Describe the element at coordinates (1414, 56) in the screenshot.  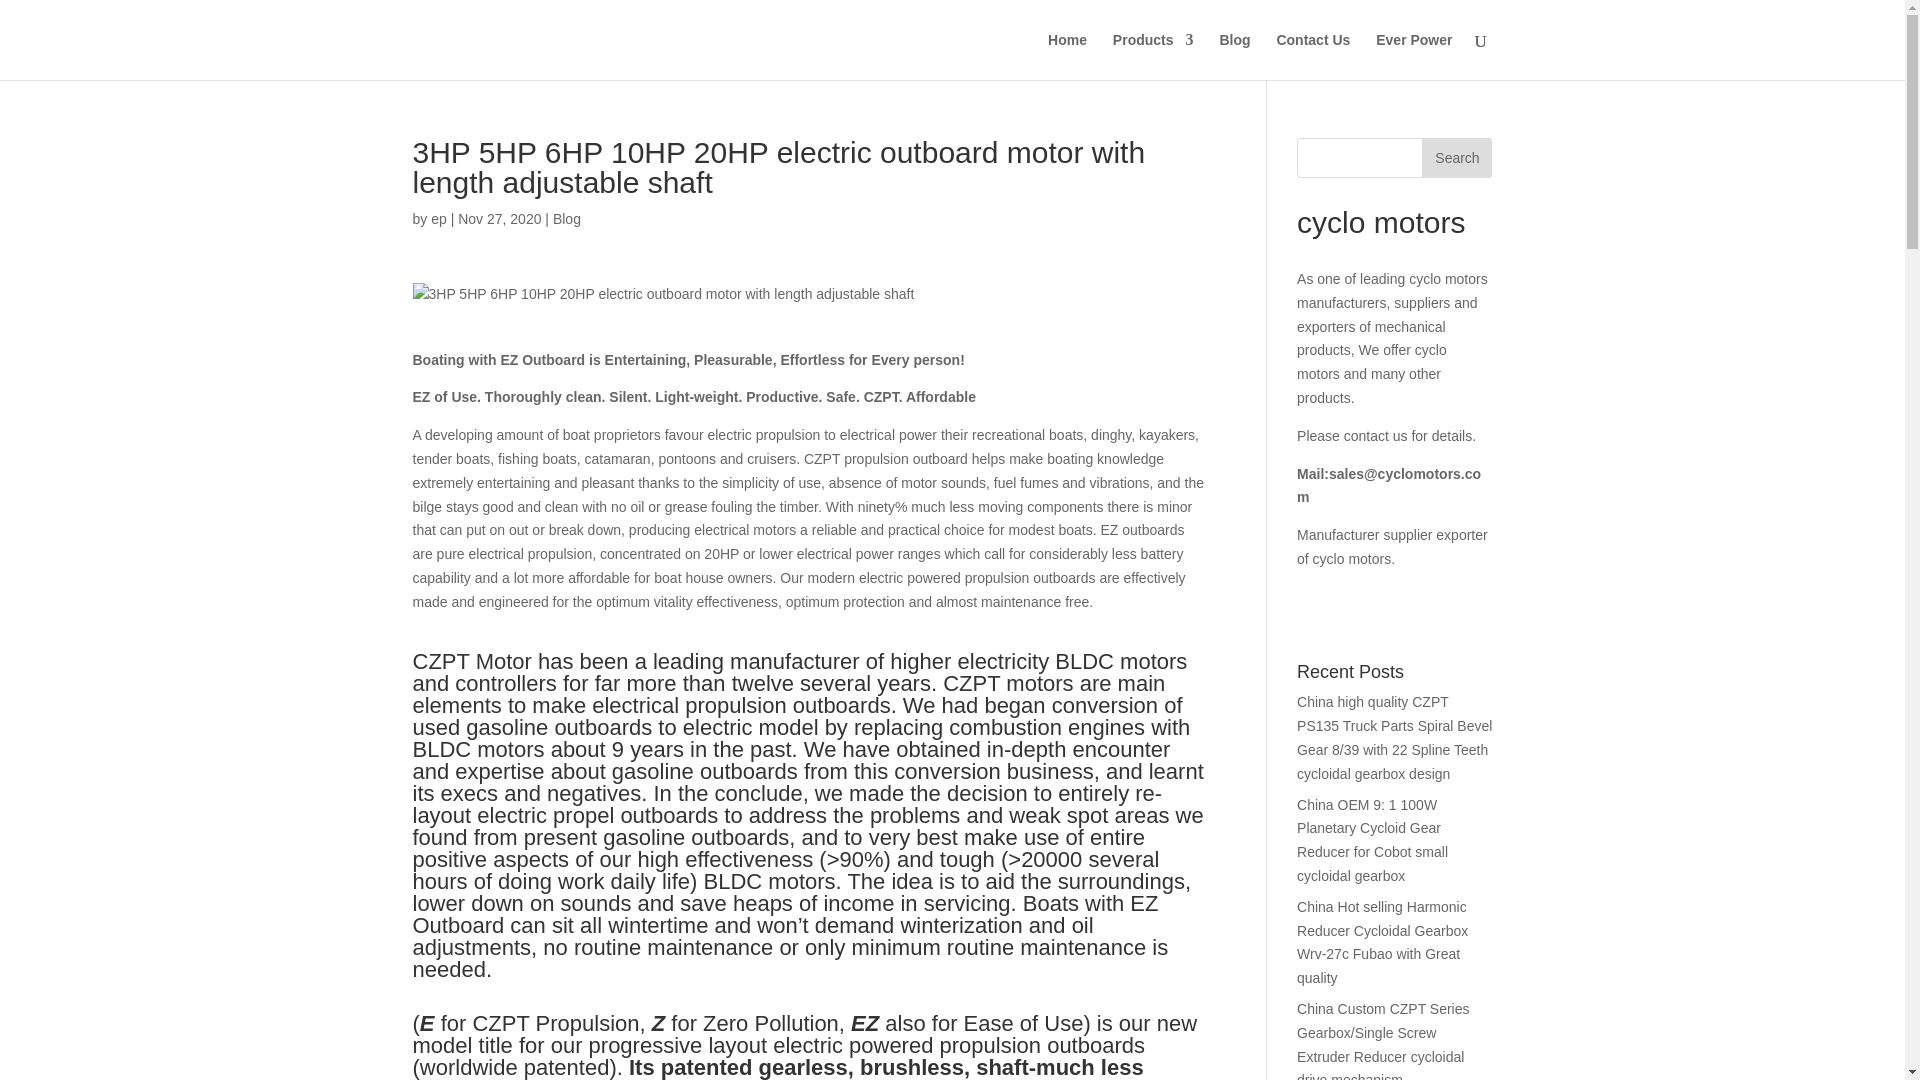
I see `Ever Power` at that location.